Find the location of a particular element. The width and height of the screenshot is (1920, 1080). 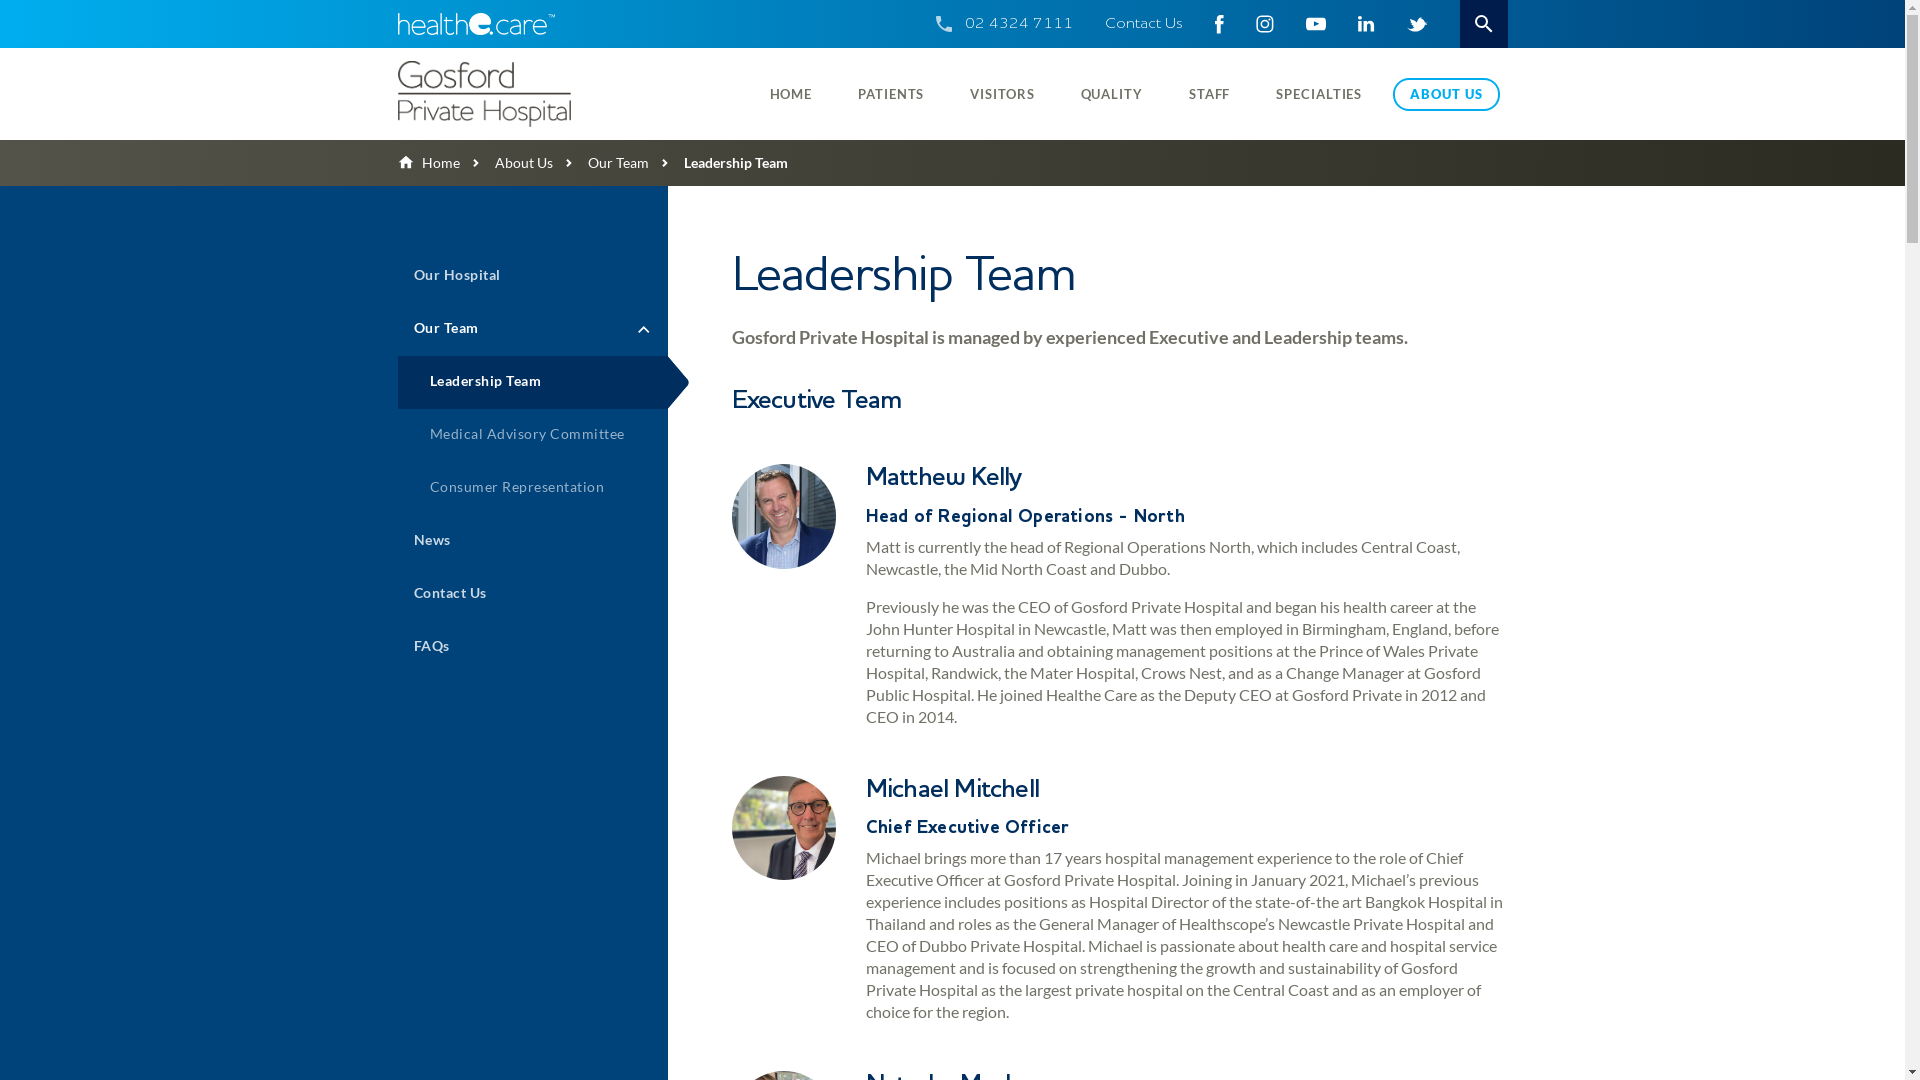

Contact Us is located at coordinates (1143, 24).